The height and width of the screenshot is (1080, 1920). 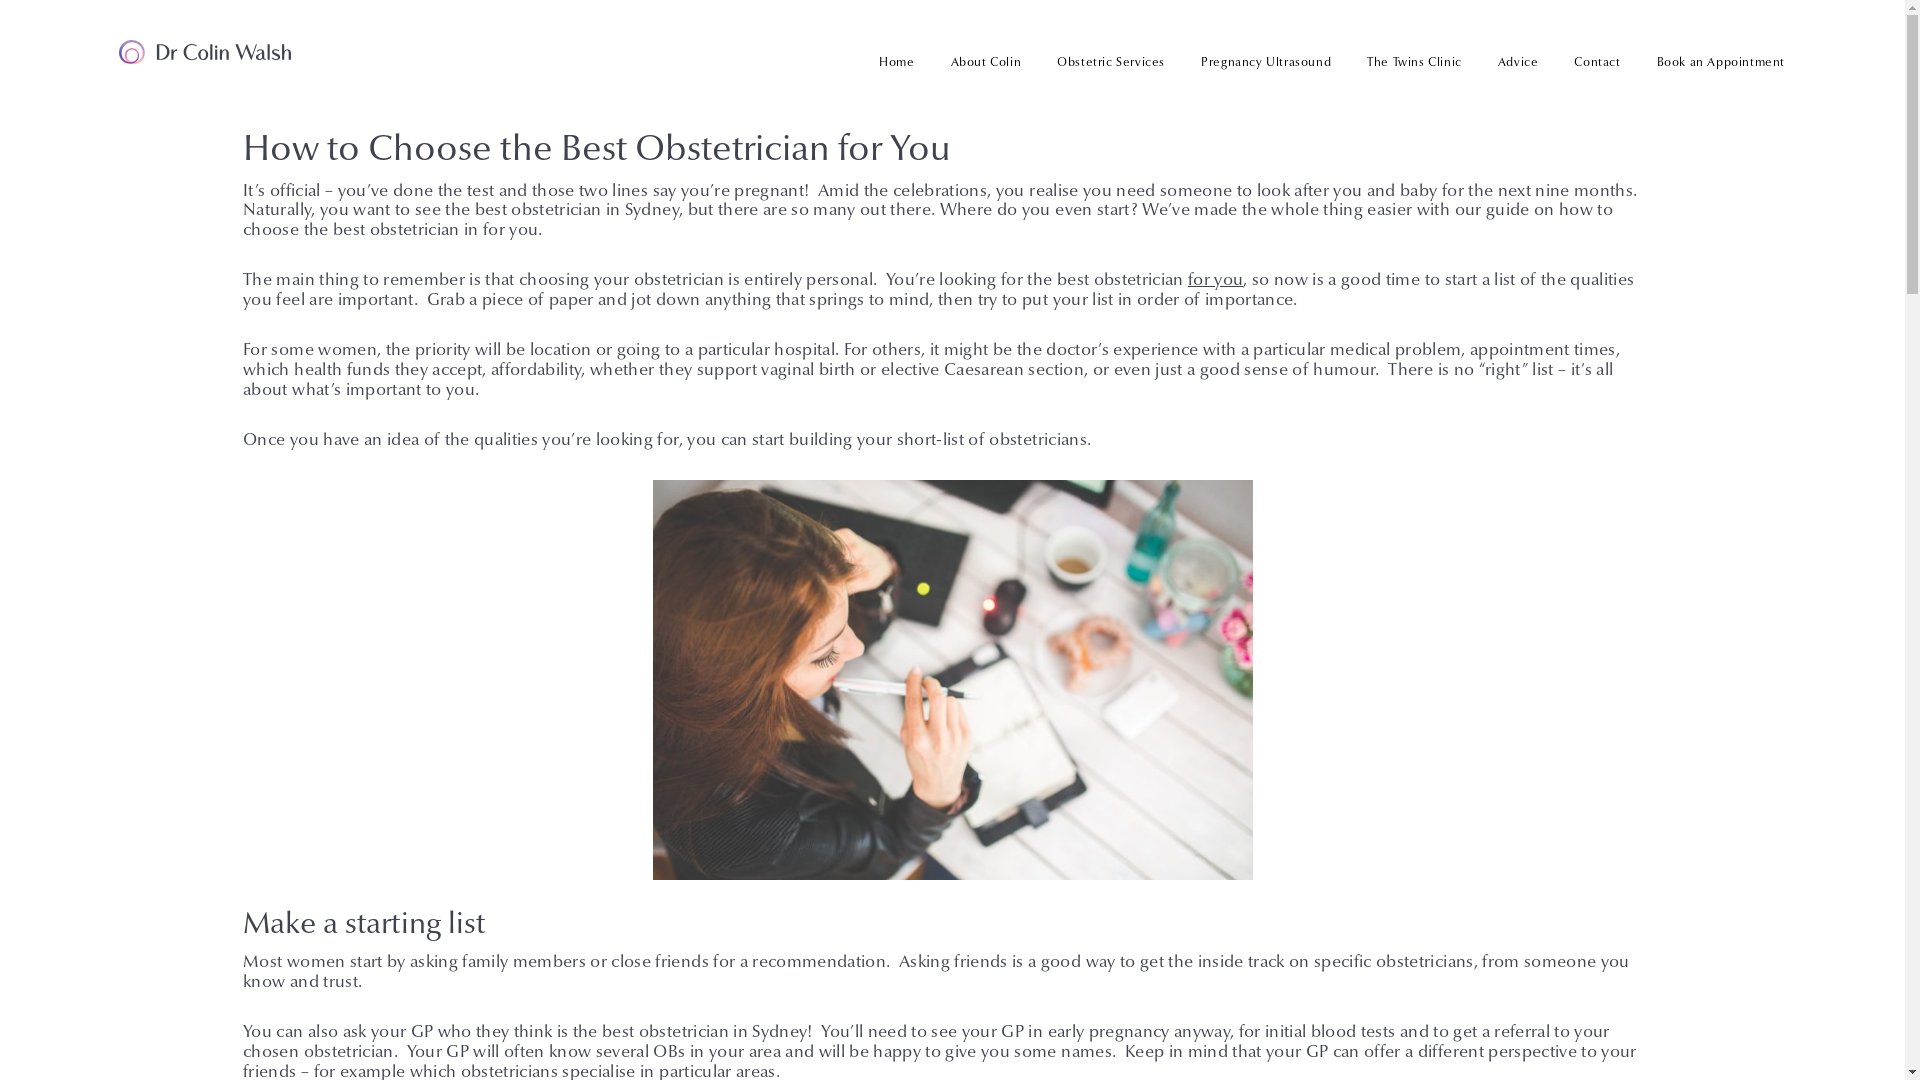 I want to click on The Twins Clinic, so click(x=1414, y=63).